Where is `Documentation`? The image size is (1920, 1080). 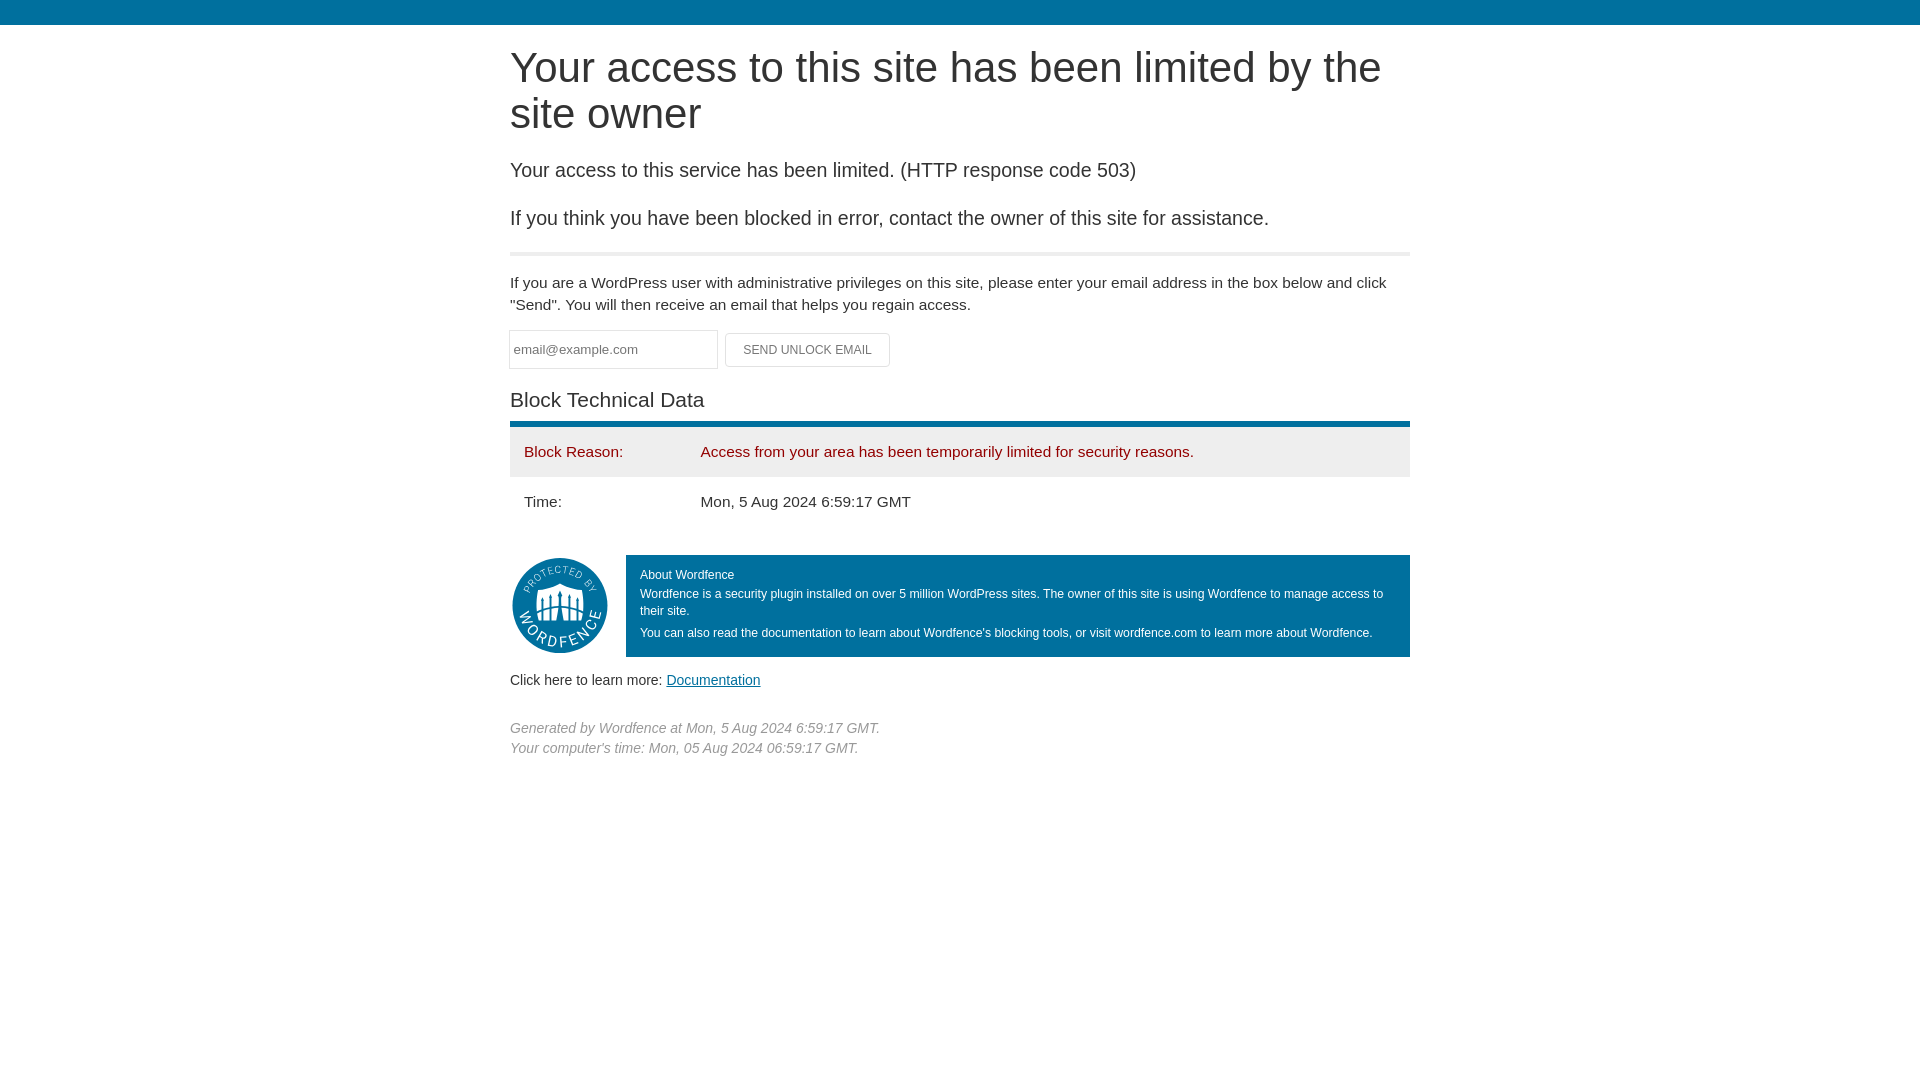 Documentation is located at coordinates (713, 679).